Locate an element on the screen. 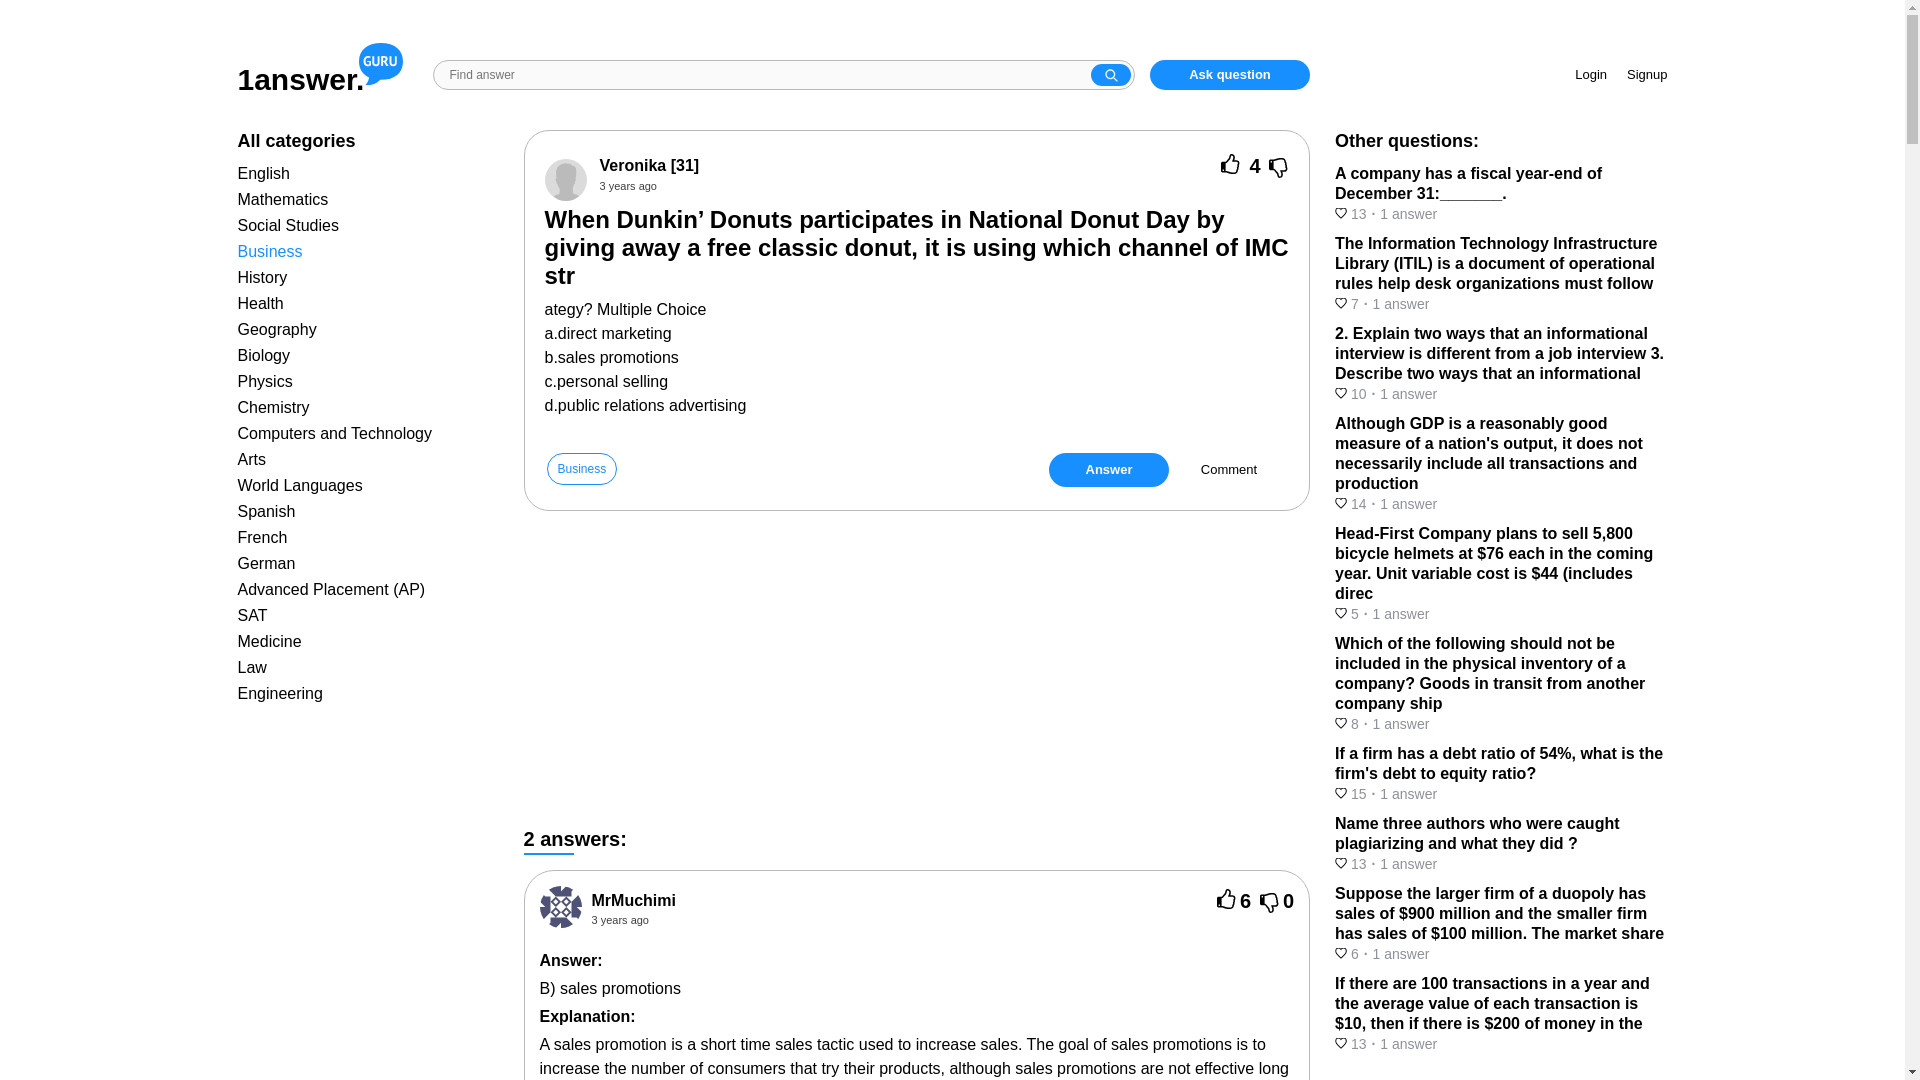  Spanish is located at coordinates (266, 511).